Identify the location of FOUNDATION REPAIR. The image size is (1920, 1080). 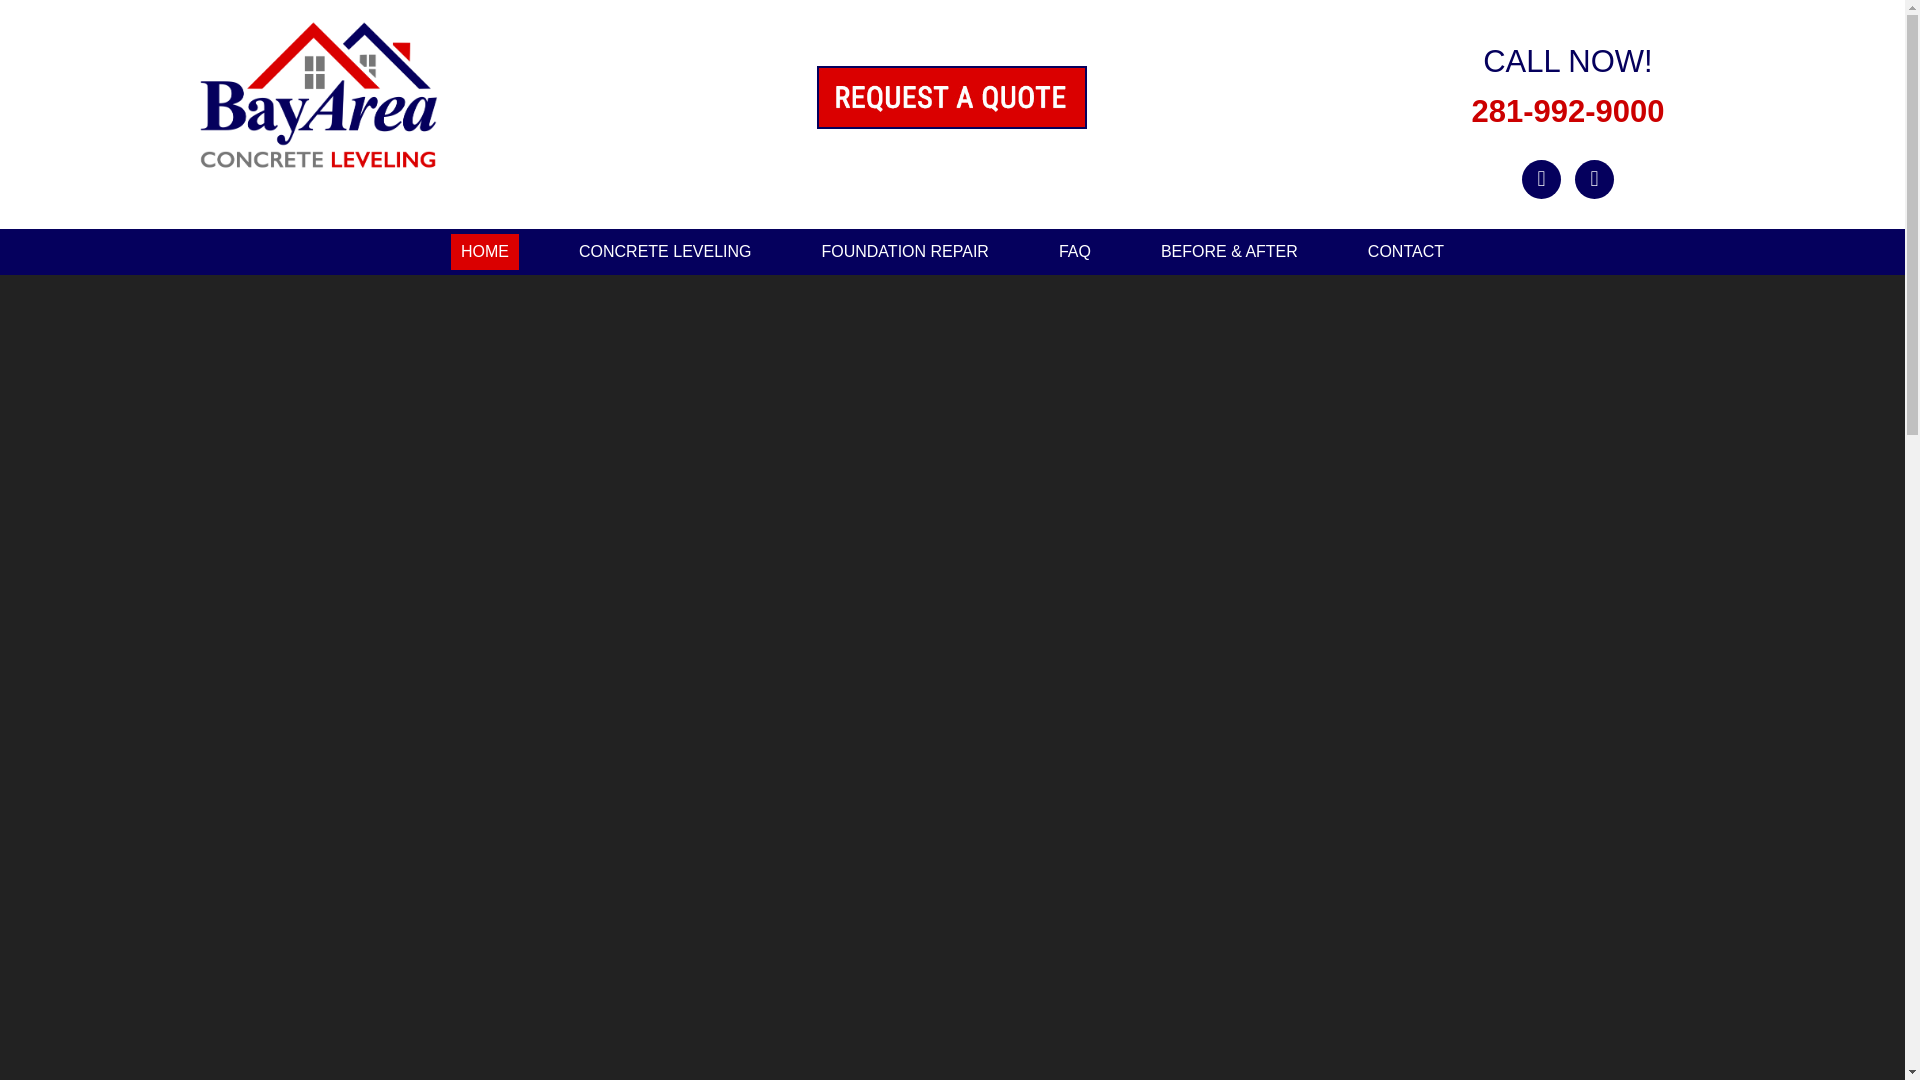
(904, 252).